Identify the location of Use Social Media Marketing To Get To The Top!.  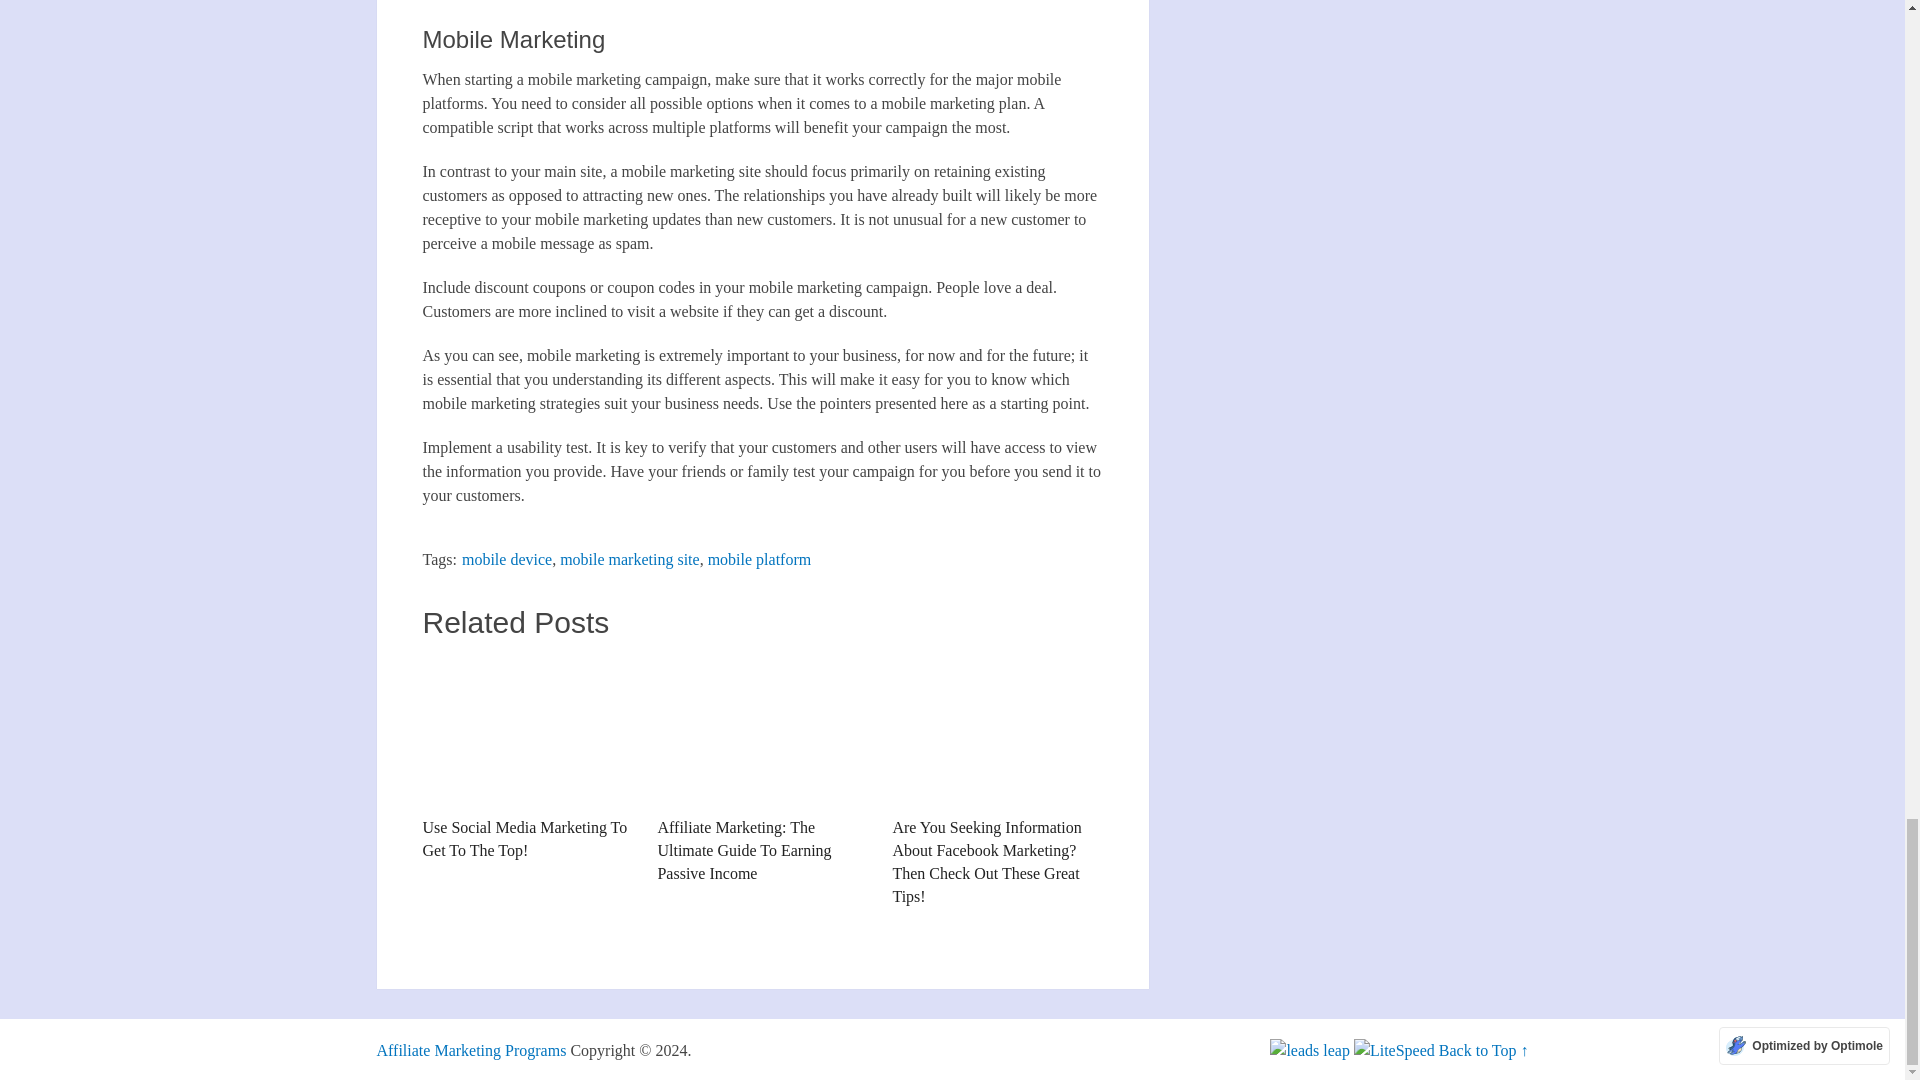
(526, 730).